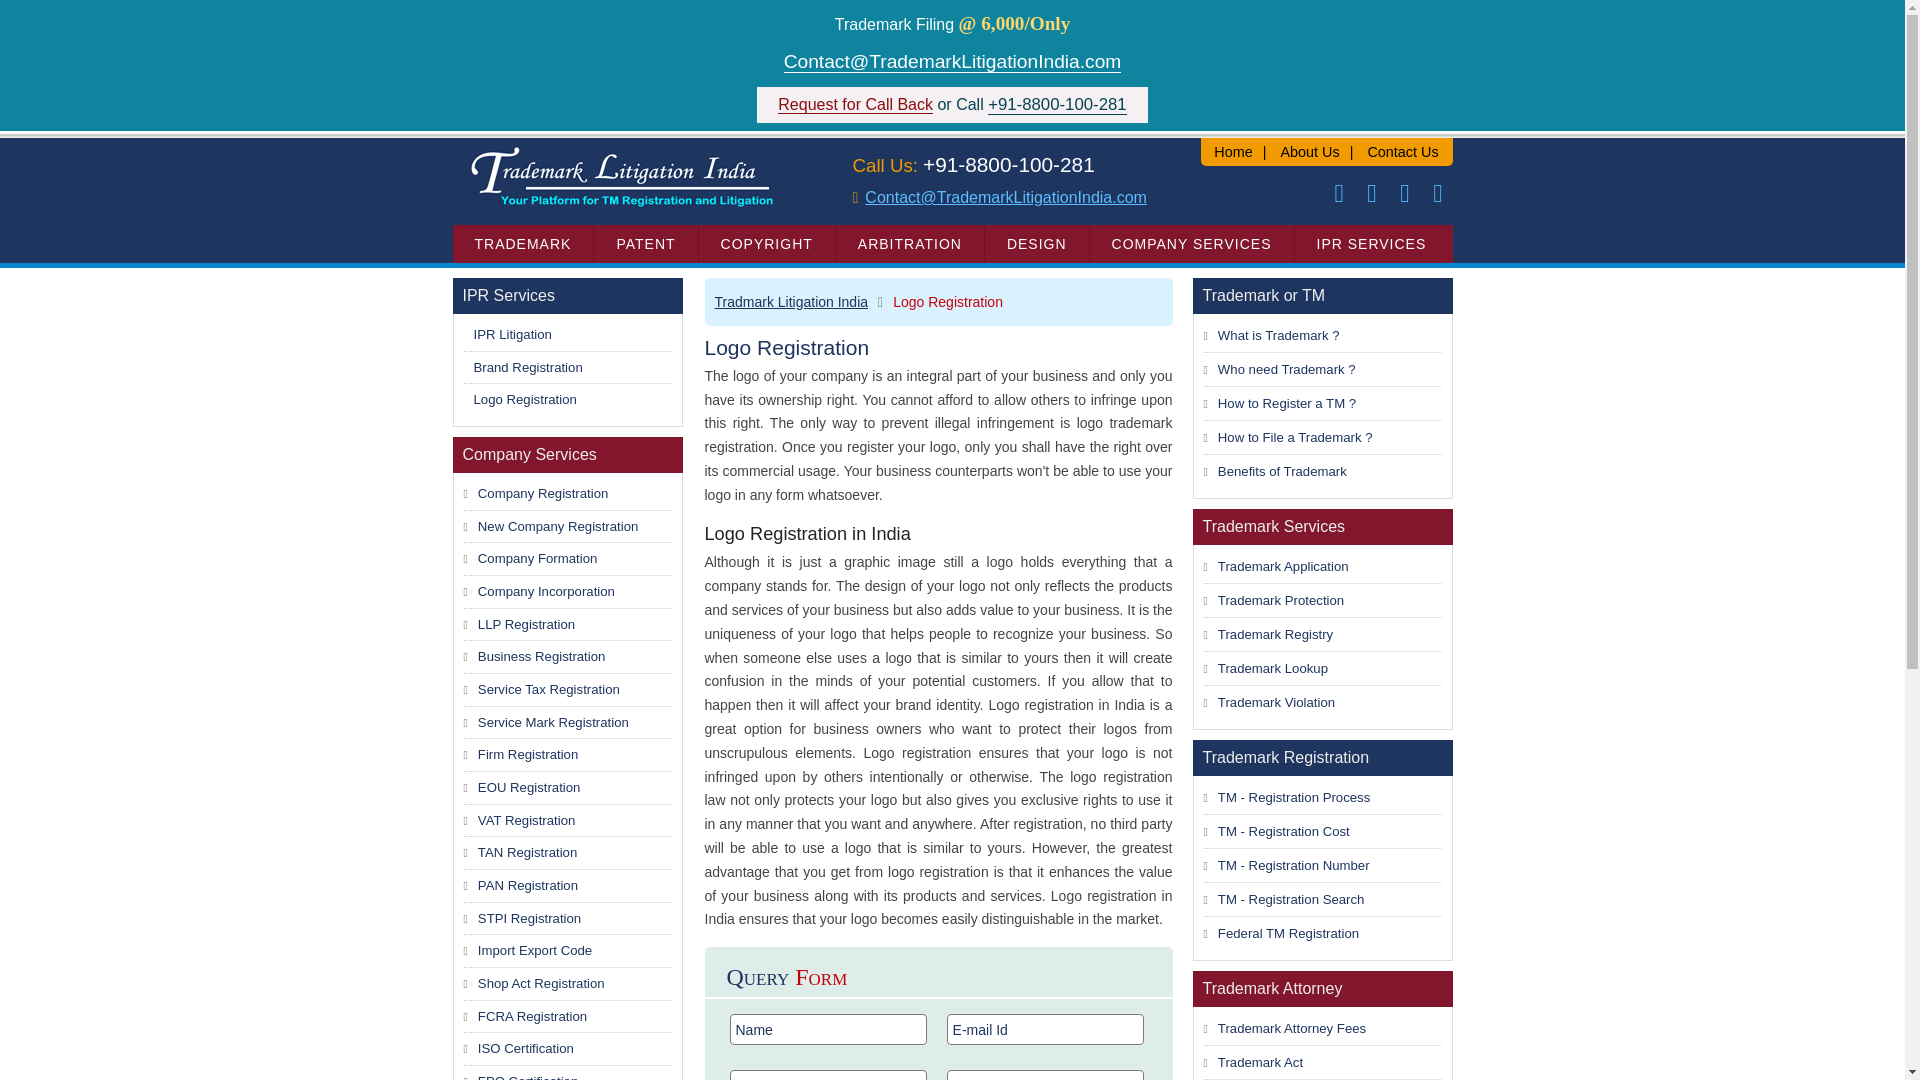 This screenshot has height=1080, width=1920. Describe the element at coordinates (766, 244) in the screenshot. I see `COPYRIGHT` at that location.